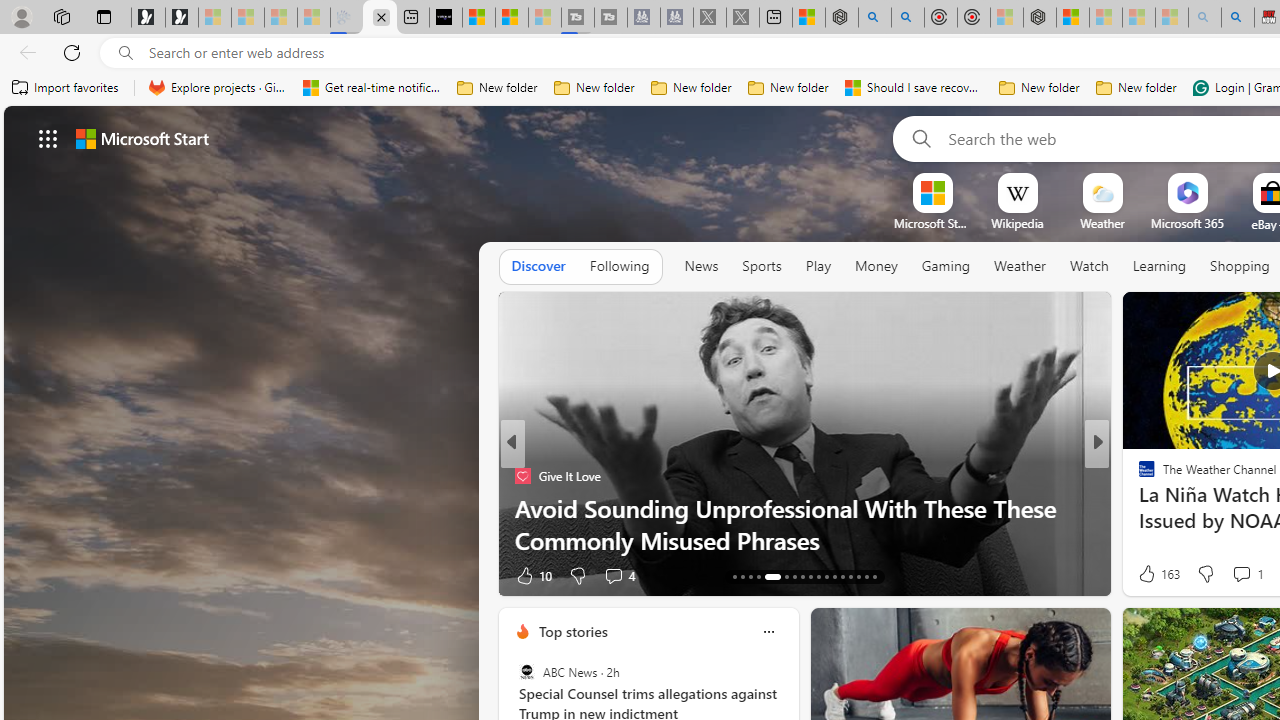 The image size is (1280, 720). What do you see at coordinates (1152, 574) in the screenshot?
I see `140 Like` at bounding box center [1152, 574].